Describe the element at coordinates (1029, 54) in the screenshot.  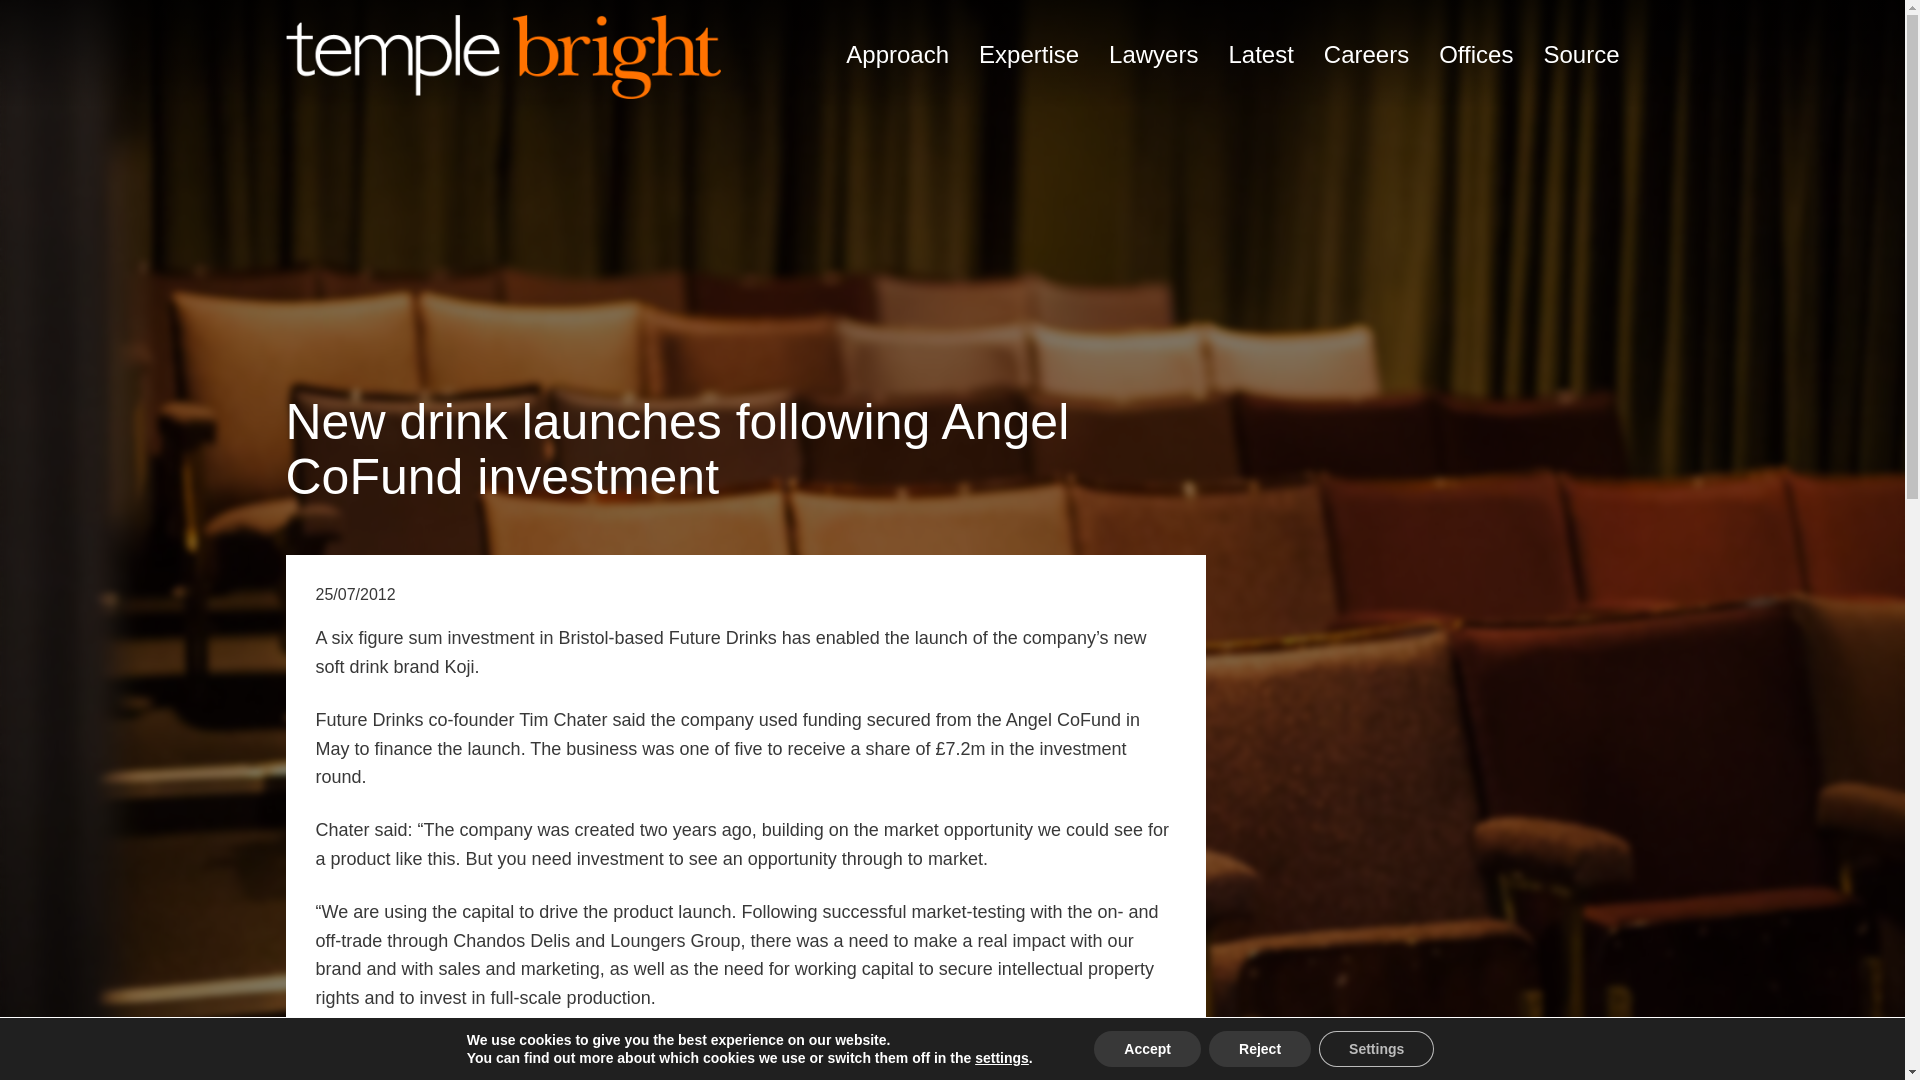
I see `Expertise` at that location.